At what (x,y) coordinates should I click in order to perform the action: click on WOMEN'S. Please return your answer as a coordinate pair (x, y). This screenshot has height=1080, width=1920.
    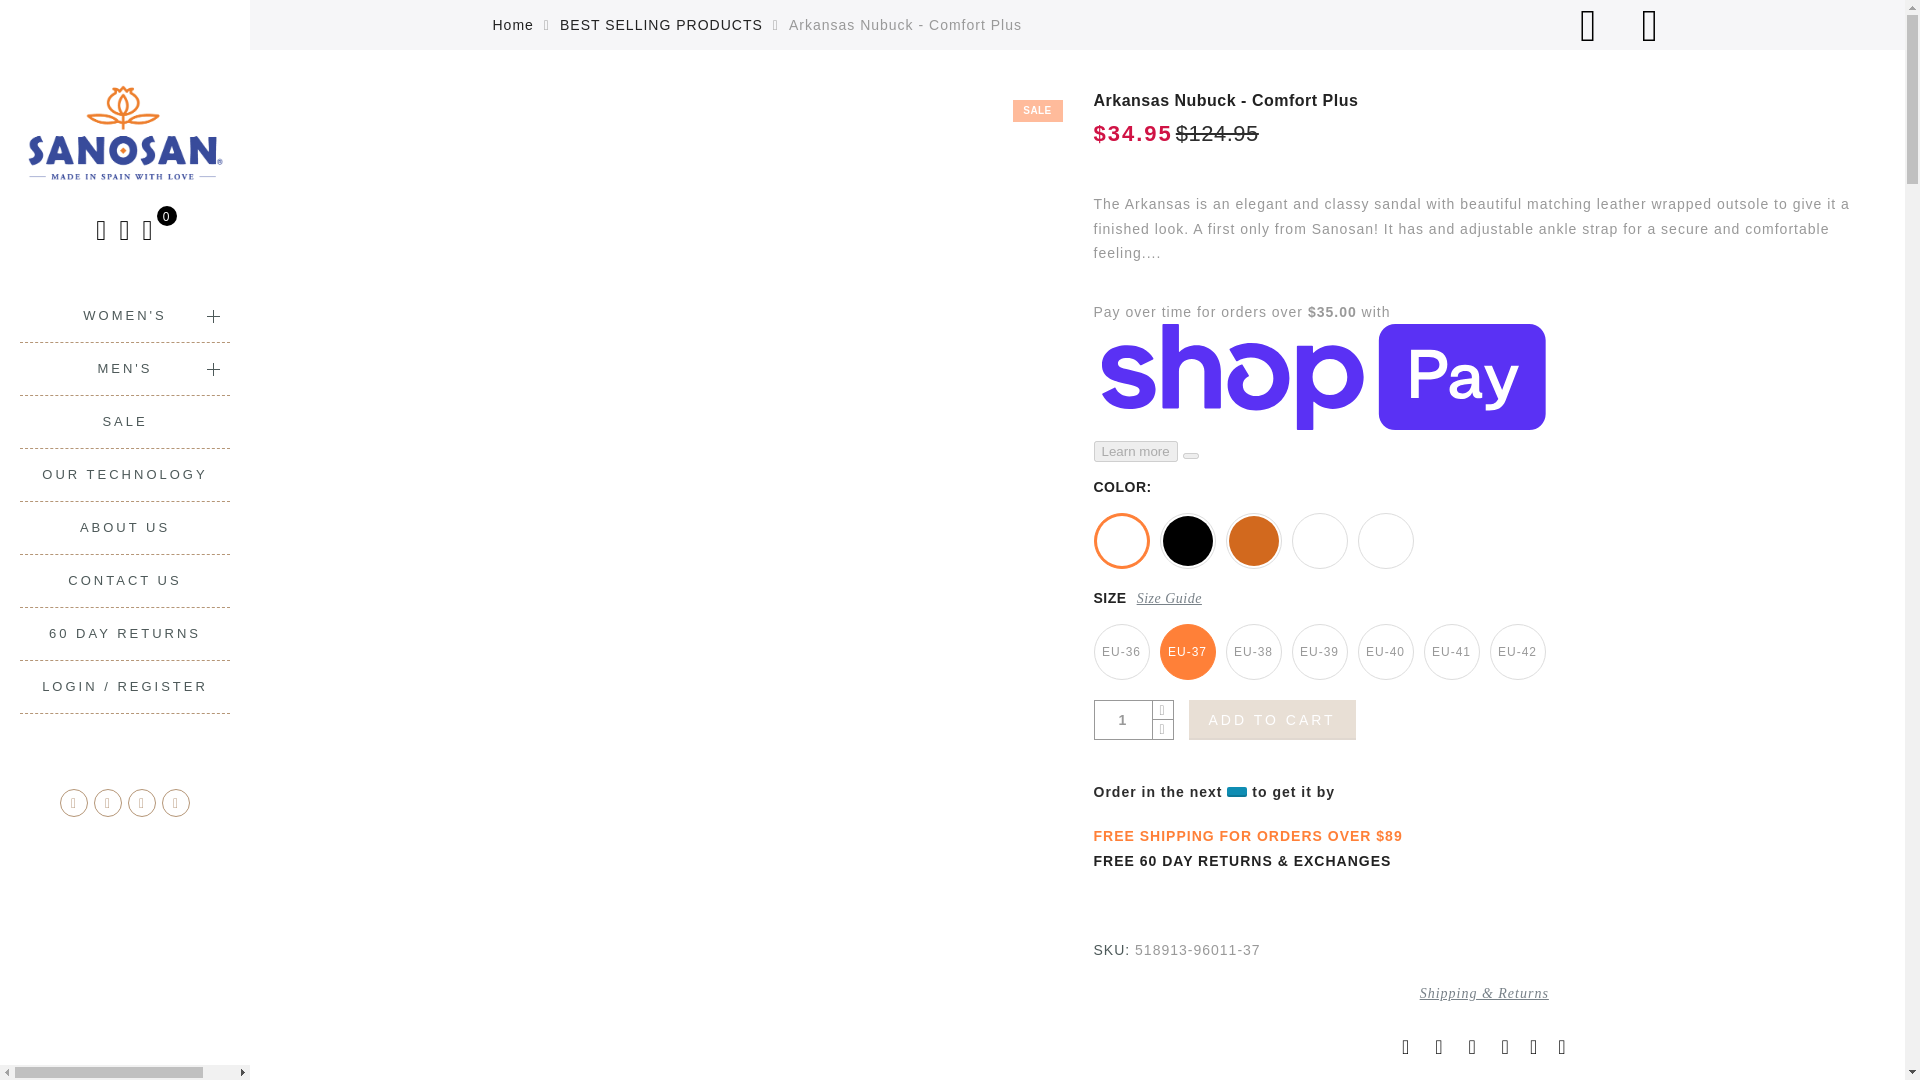
    Looking at the image, I should click on (124, 316).